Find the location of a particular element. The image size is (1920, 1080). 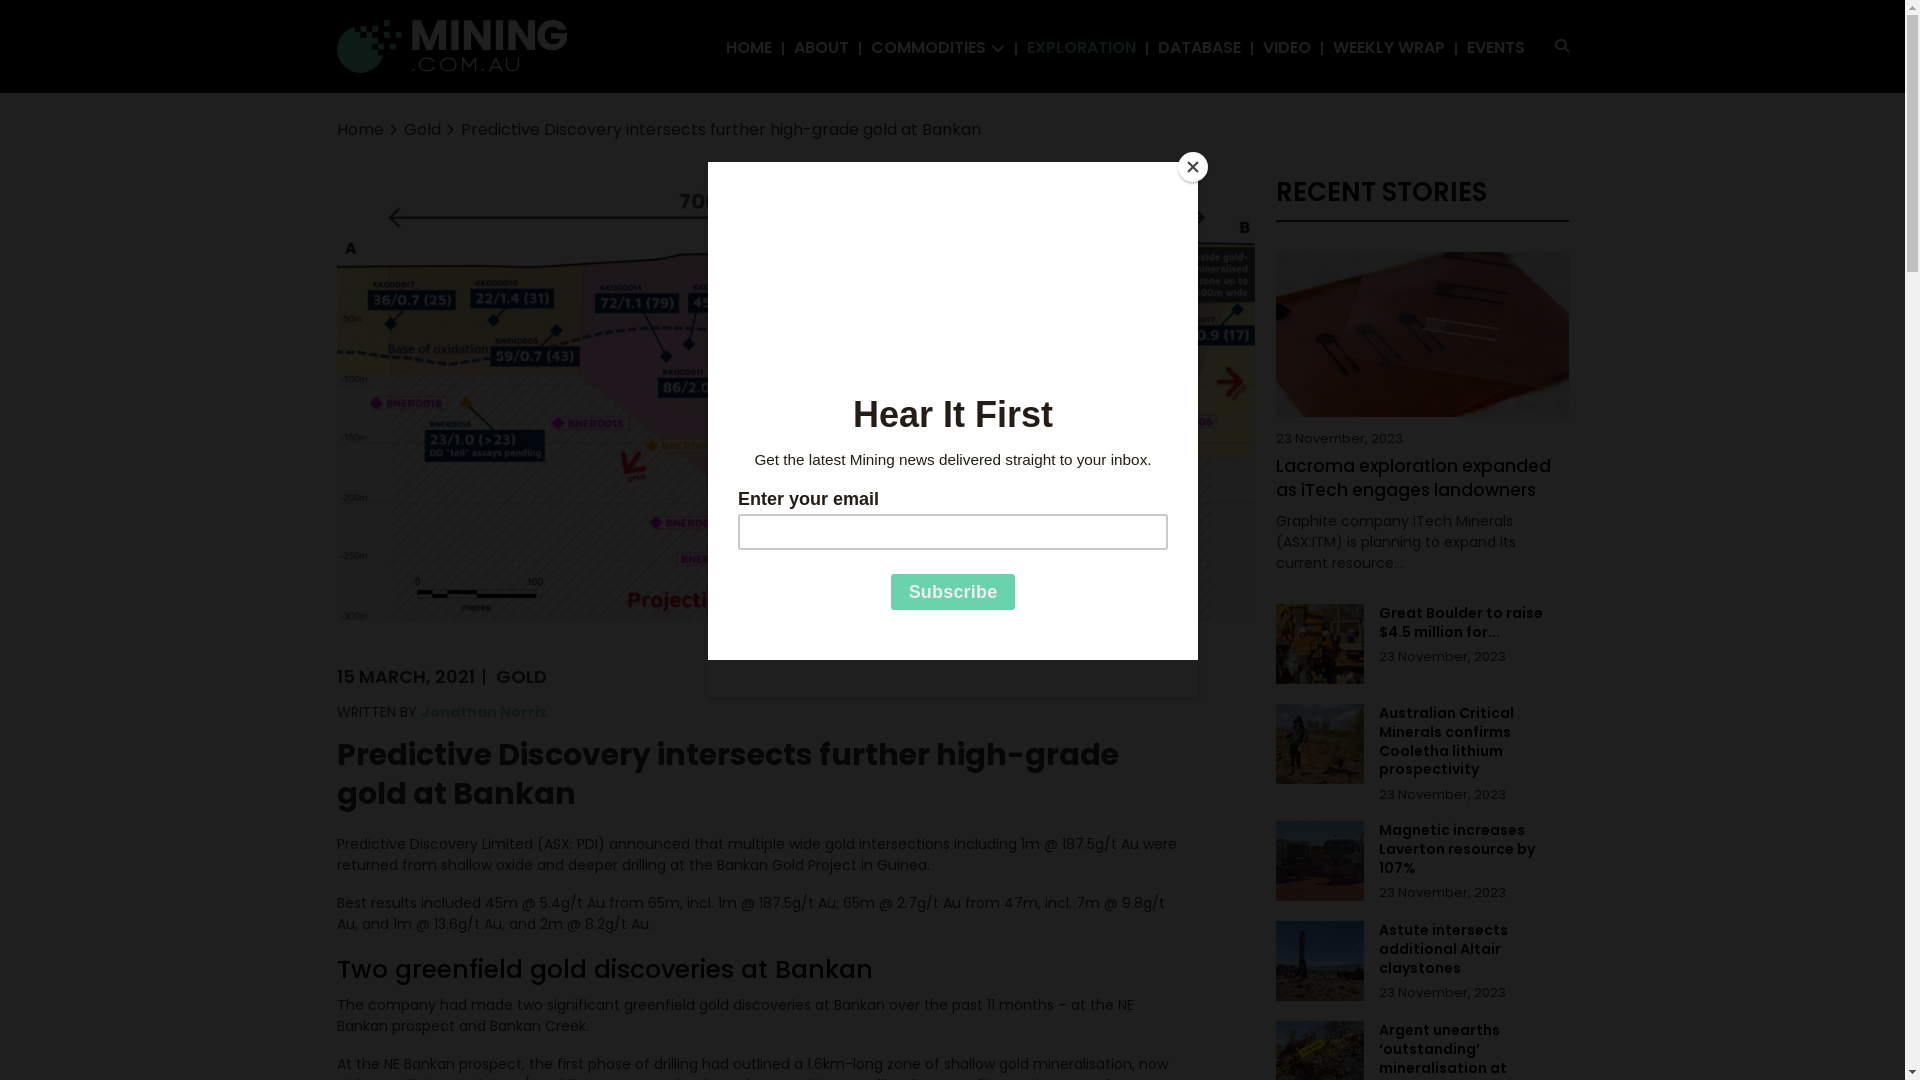

ABOUT is located at coordinates (822, 48).